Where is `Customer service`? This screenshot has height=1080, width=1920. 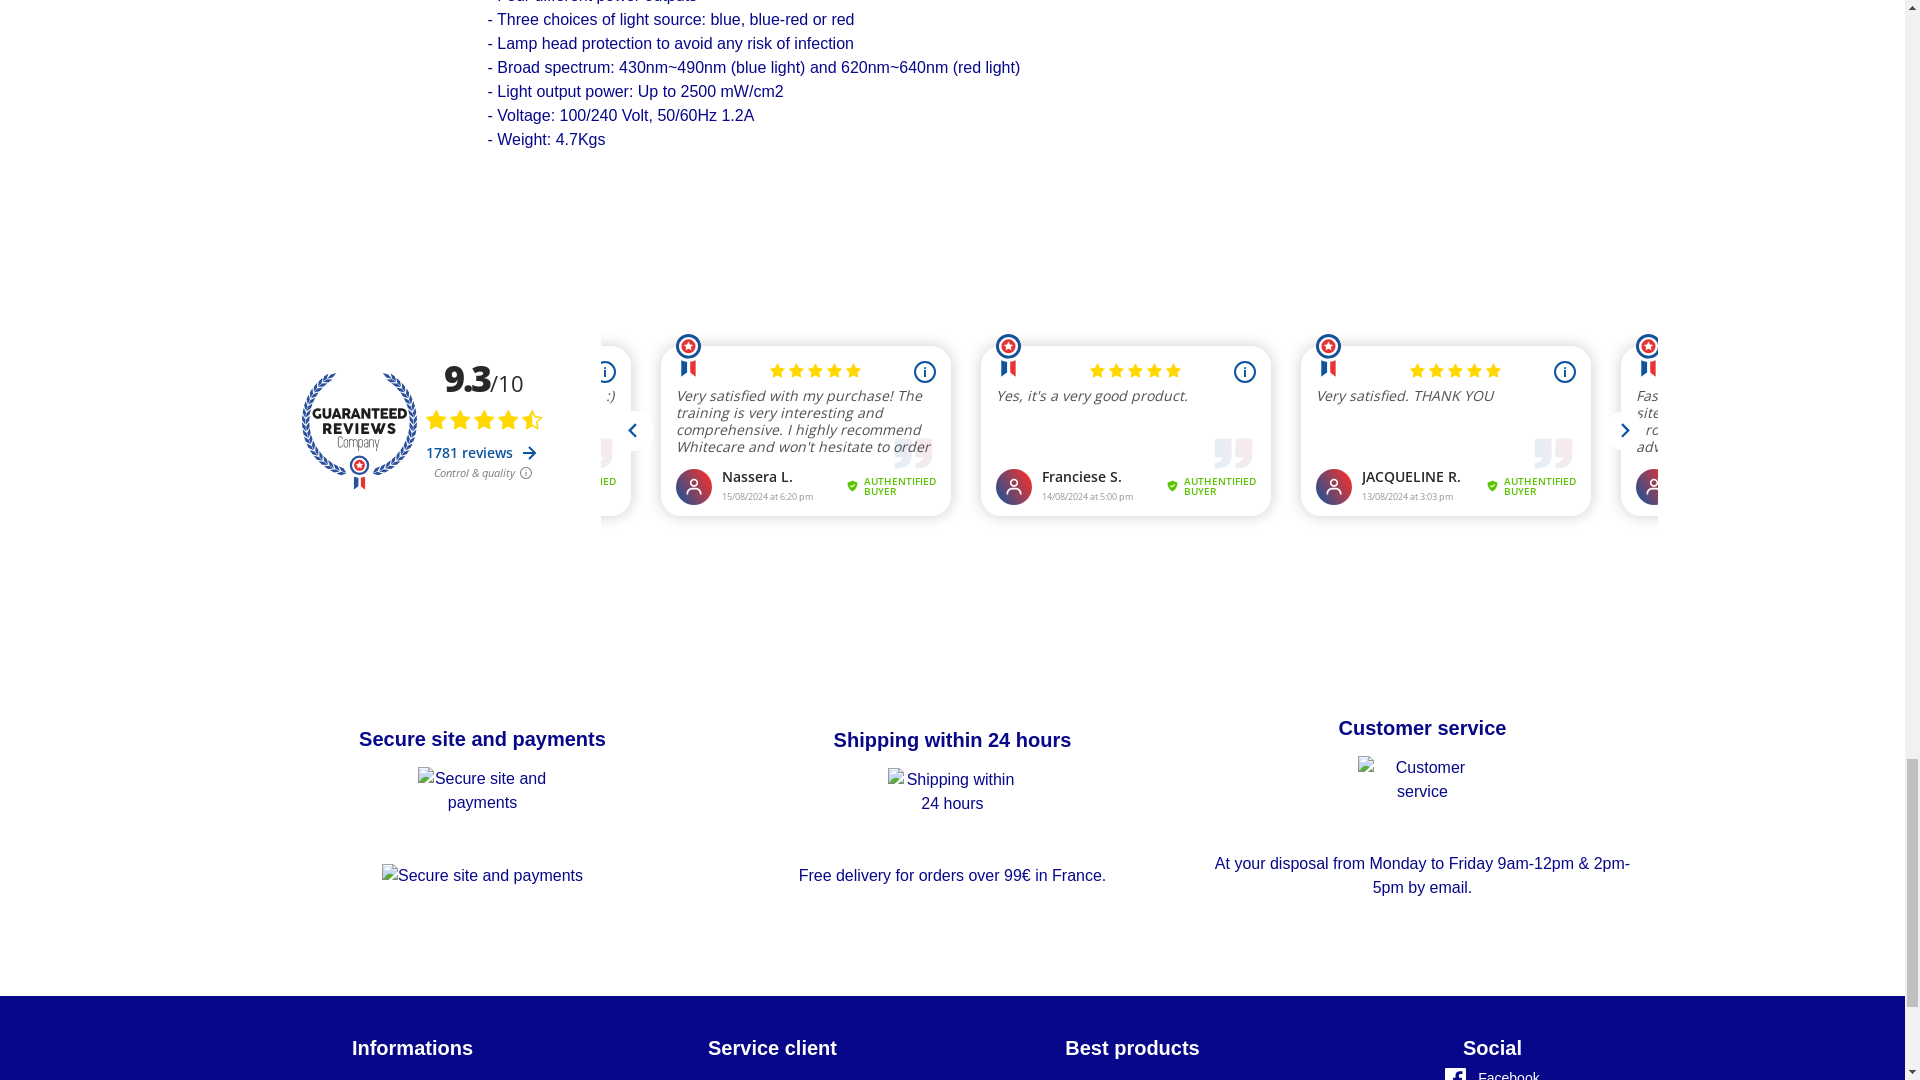 Customer service is located at coordinates (1422, 728).